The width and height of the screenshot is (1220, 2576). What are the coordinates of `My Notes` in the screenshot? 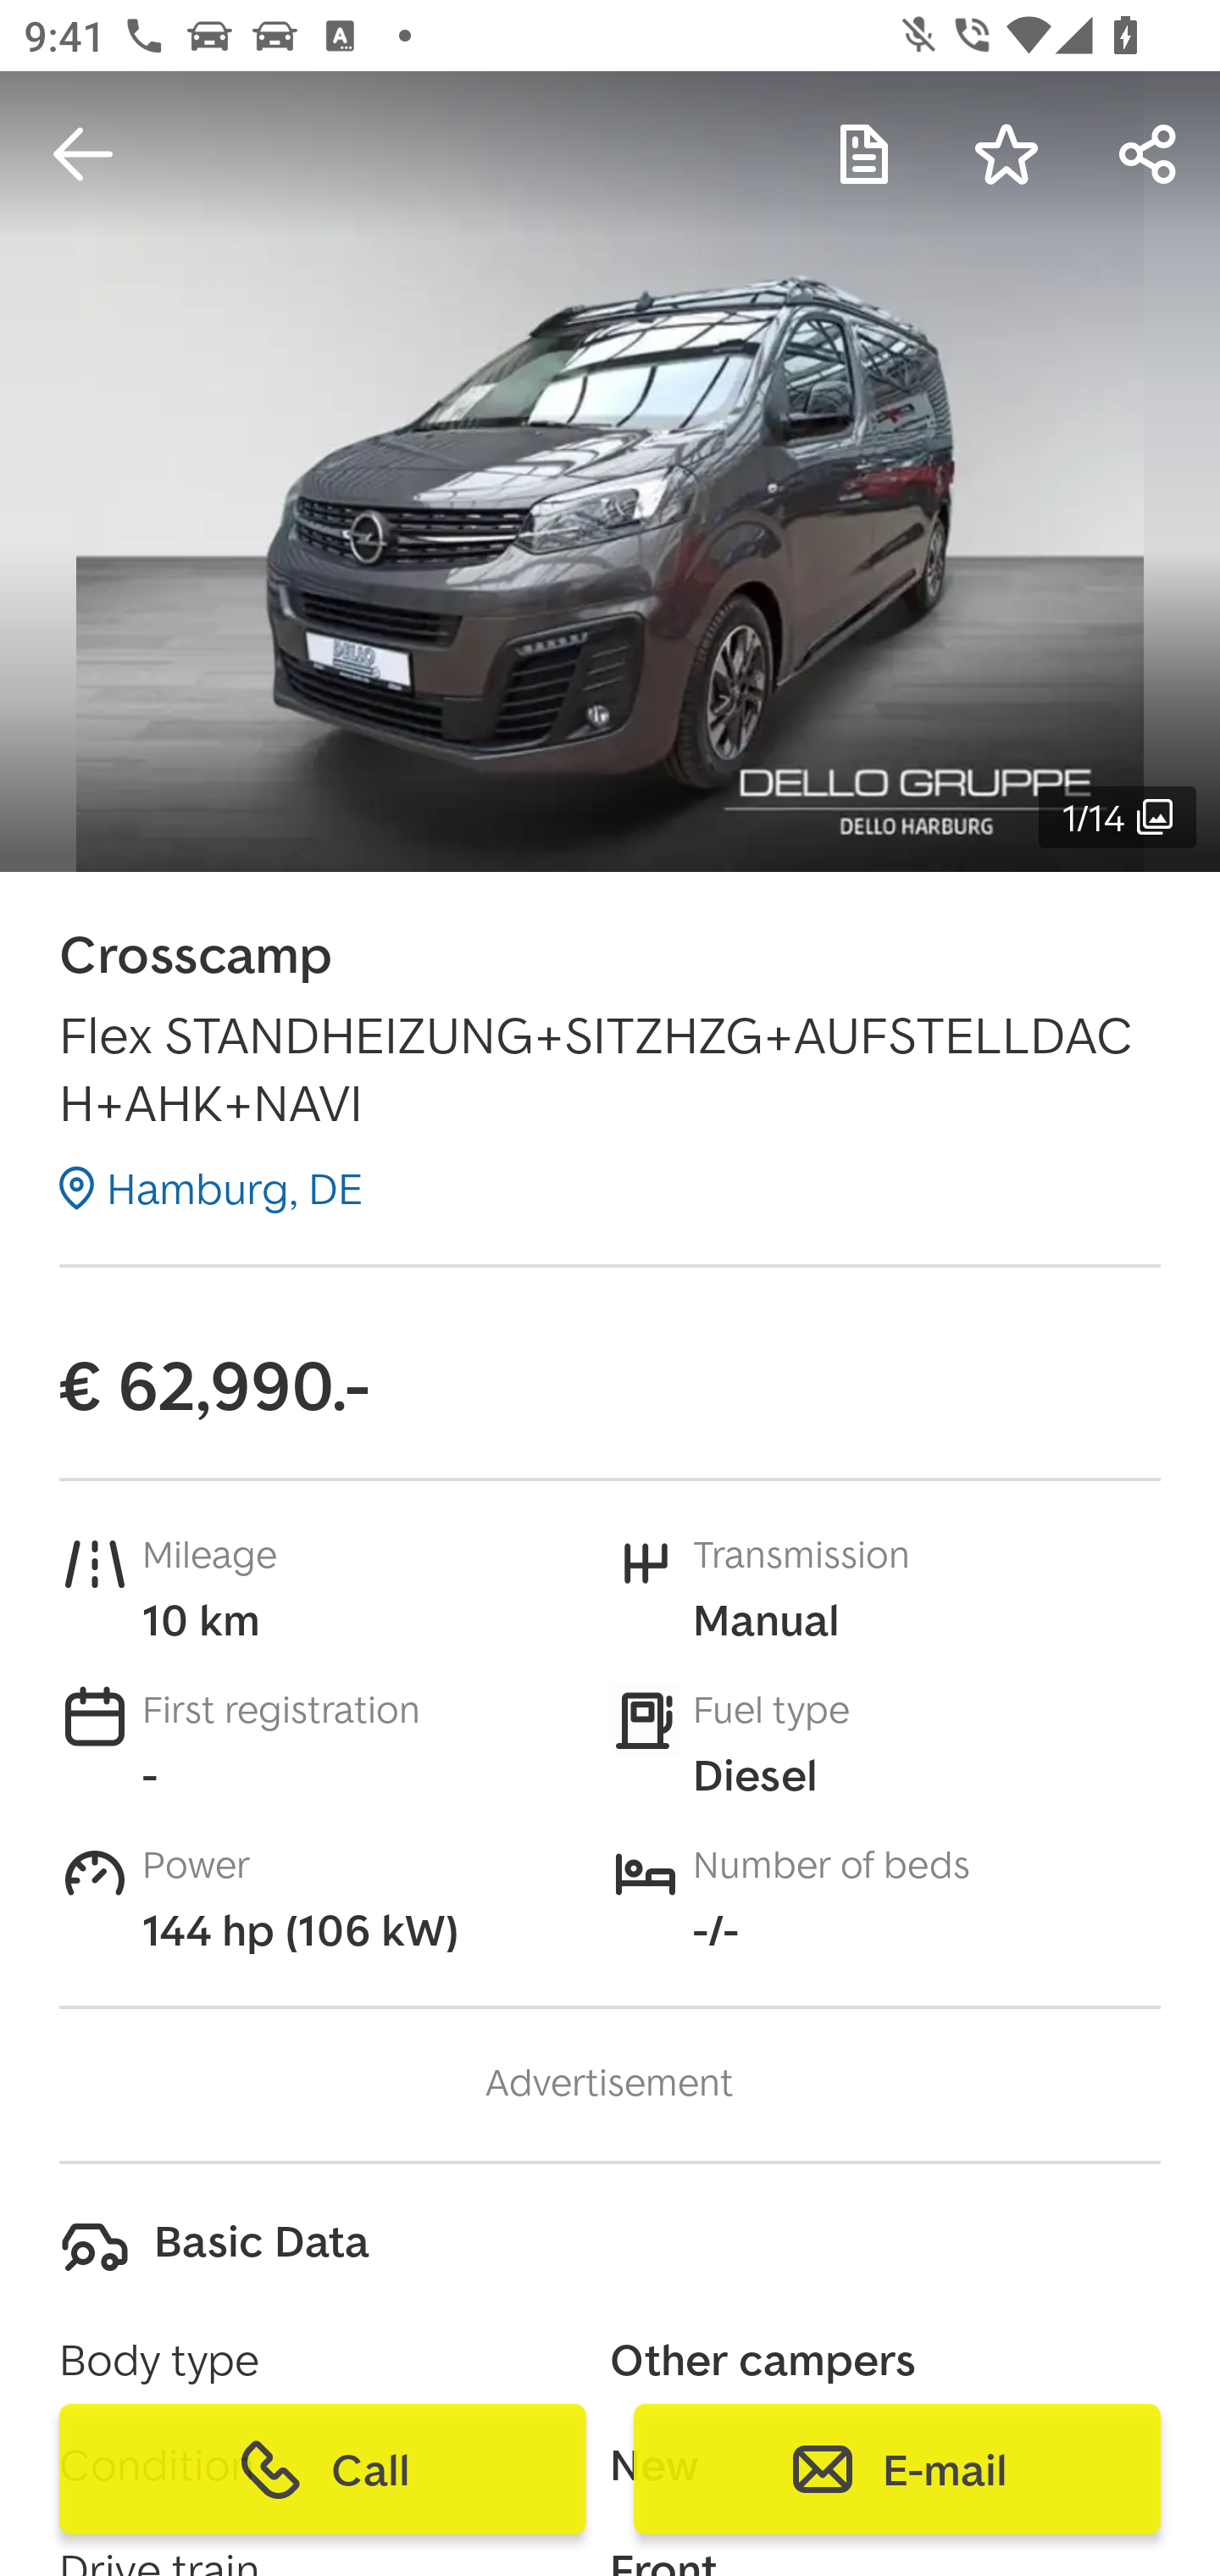 It's located at (864, 154).